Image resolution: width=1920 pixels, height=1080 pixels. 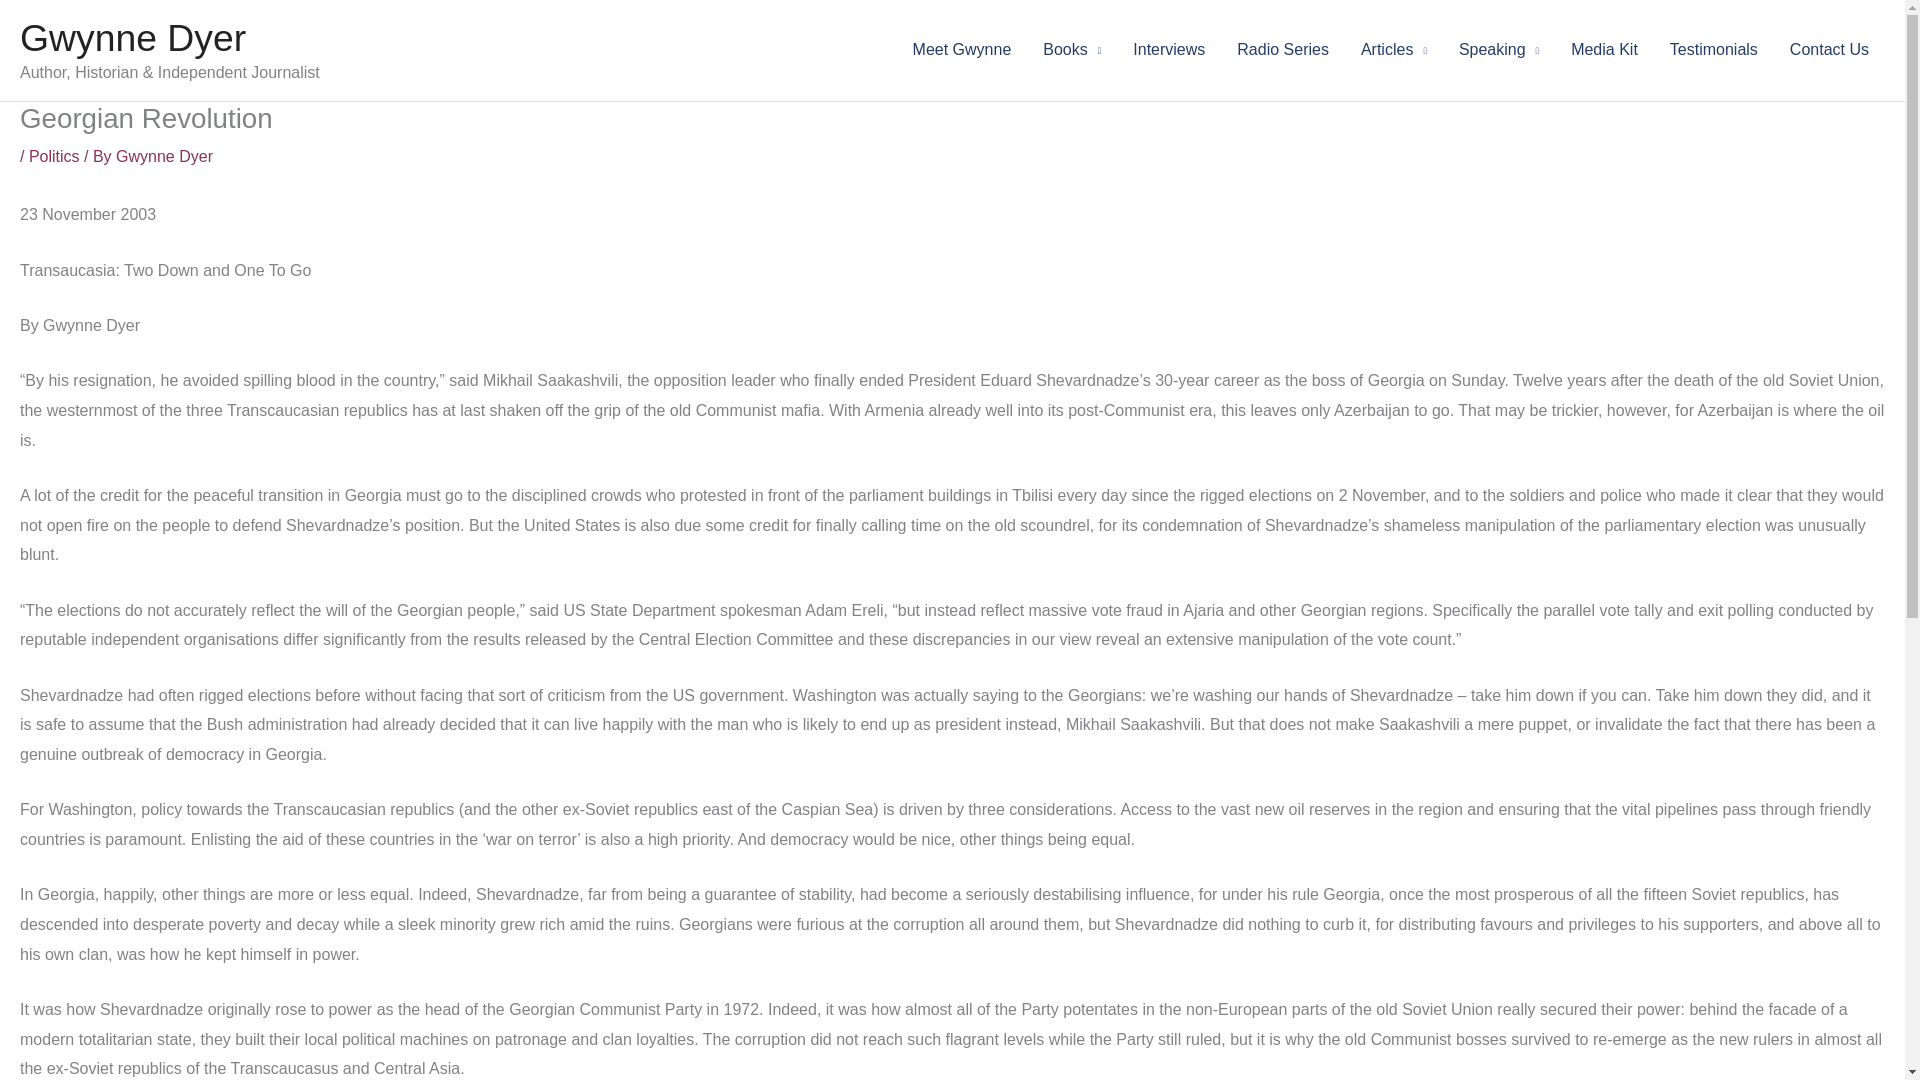 What do you see at coordinates (164, 156) in the screenshot?
I see `Gwynne Dyer` at bounding box center [164, 156].